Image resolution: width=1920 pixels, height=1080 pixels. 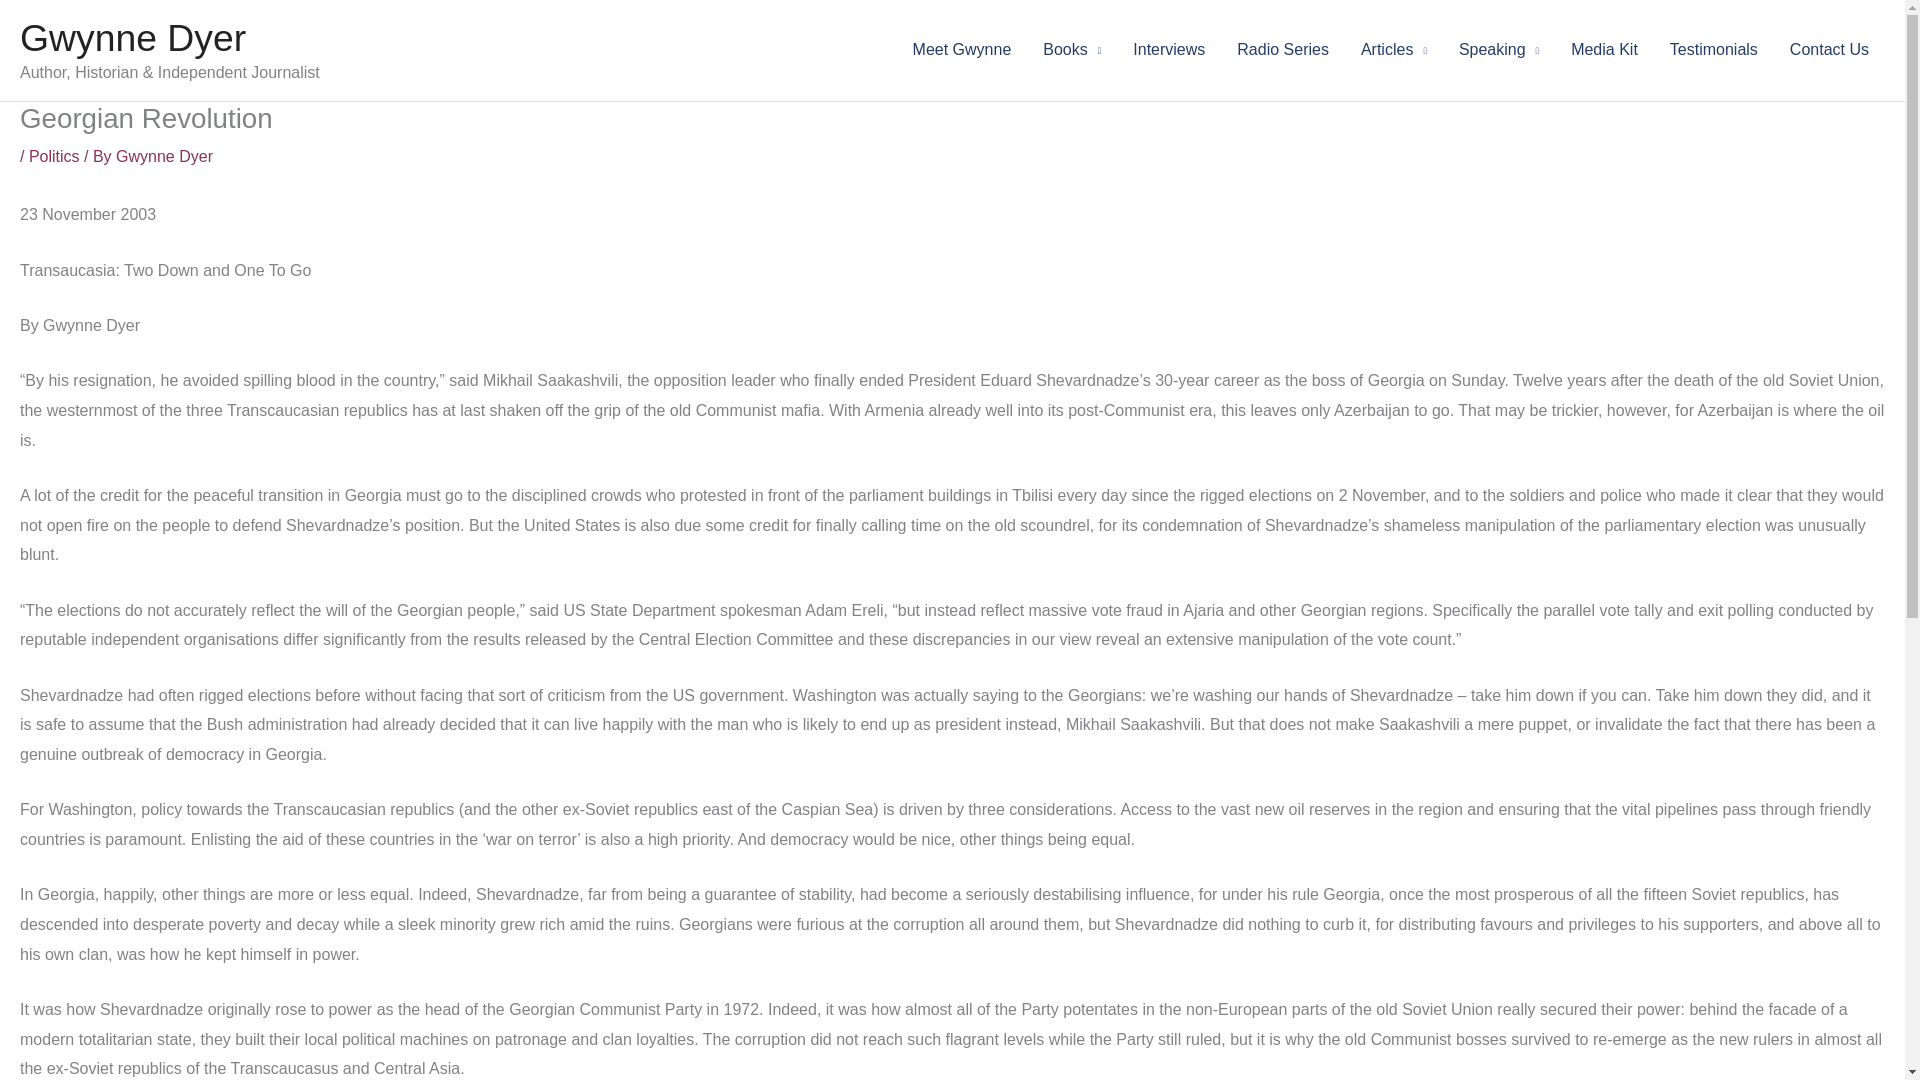 What do you see at coordinates (164, 156) in the screenshot?
I see `Gwynne Dyer` at bounding box center [164, 156].